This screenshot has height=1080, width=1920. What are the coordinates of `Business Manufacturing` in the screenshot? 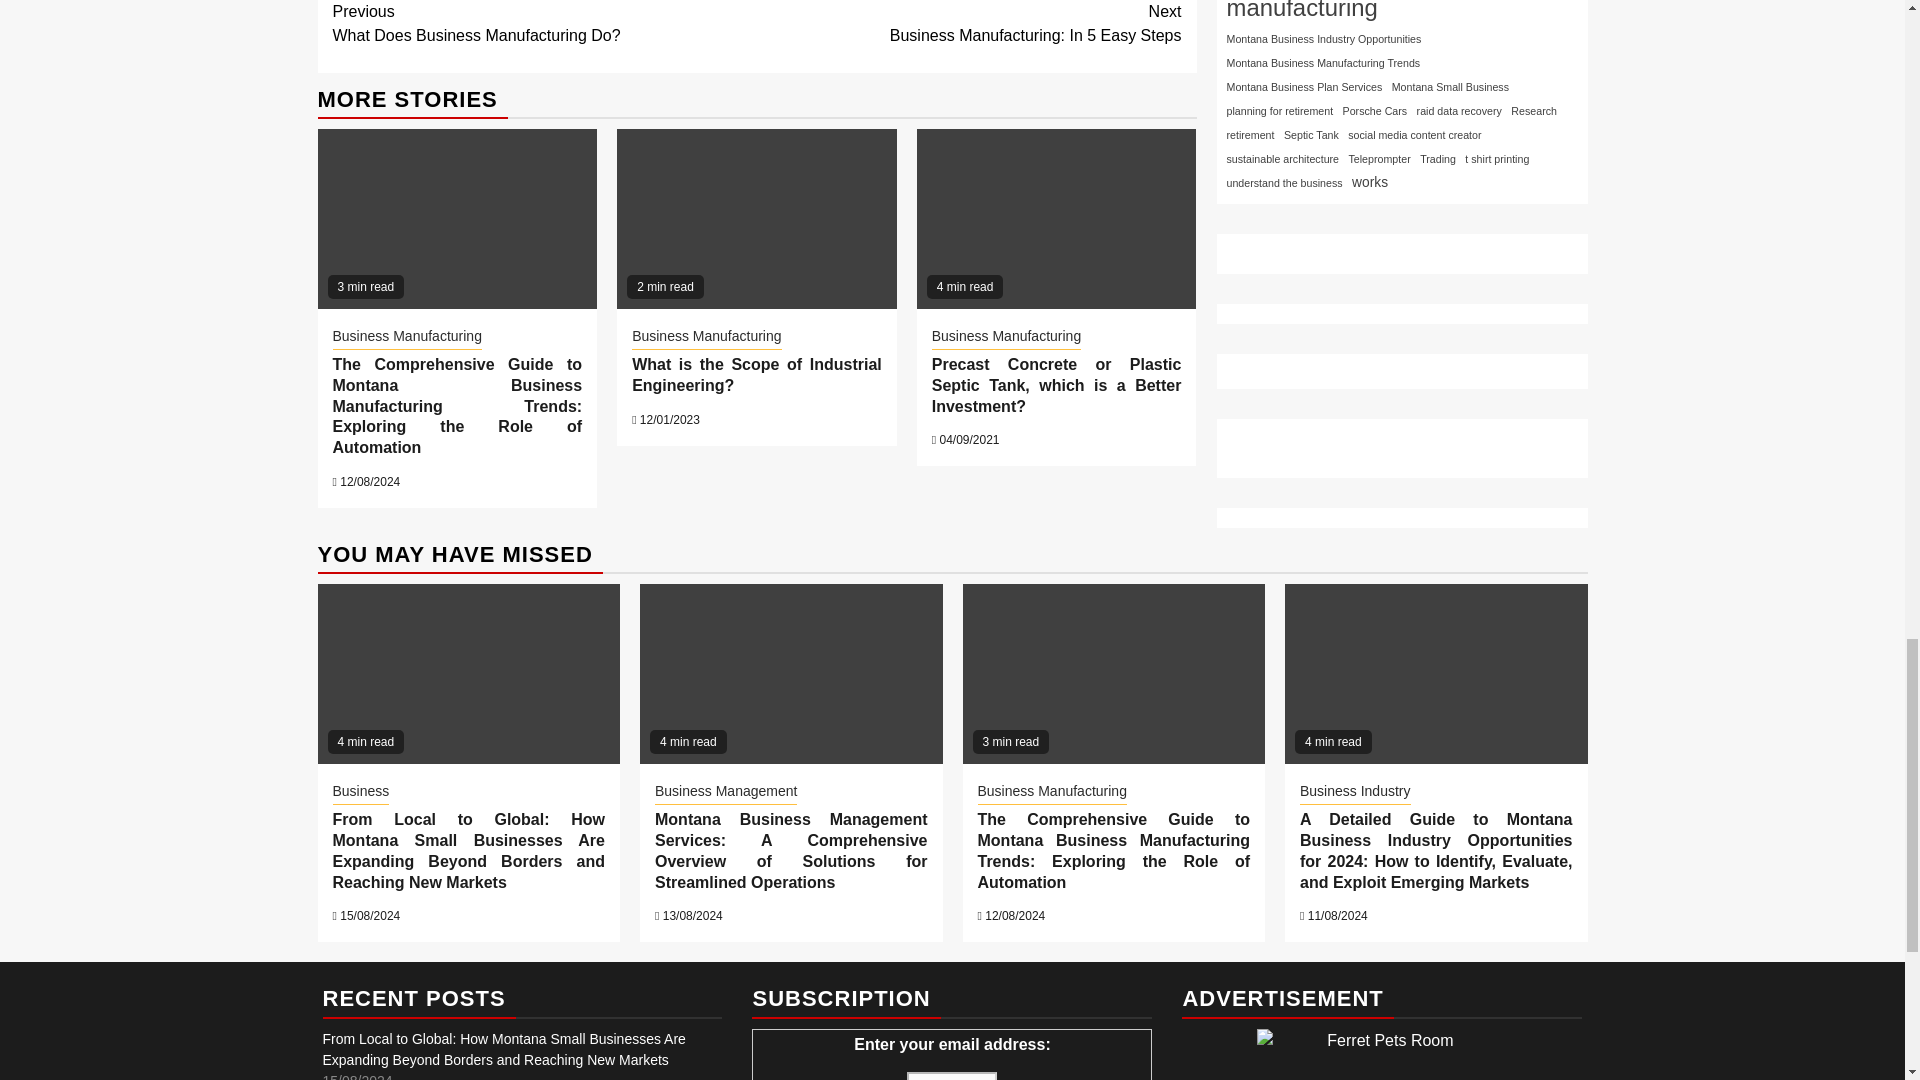 It's located at (969, 24).